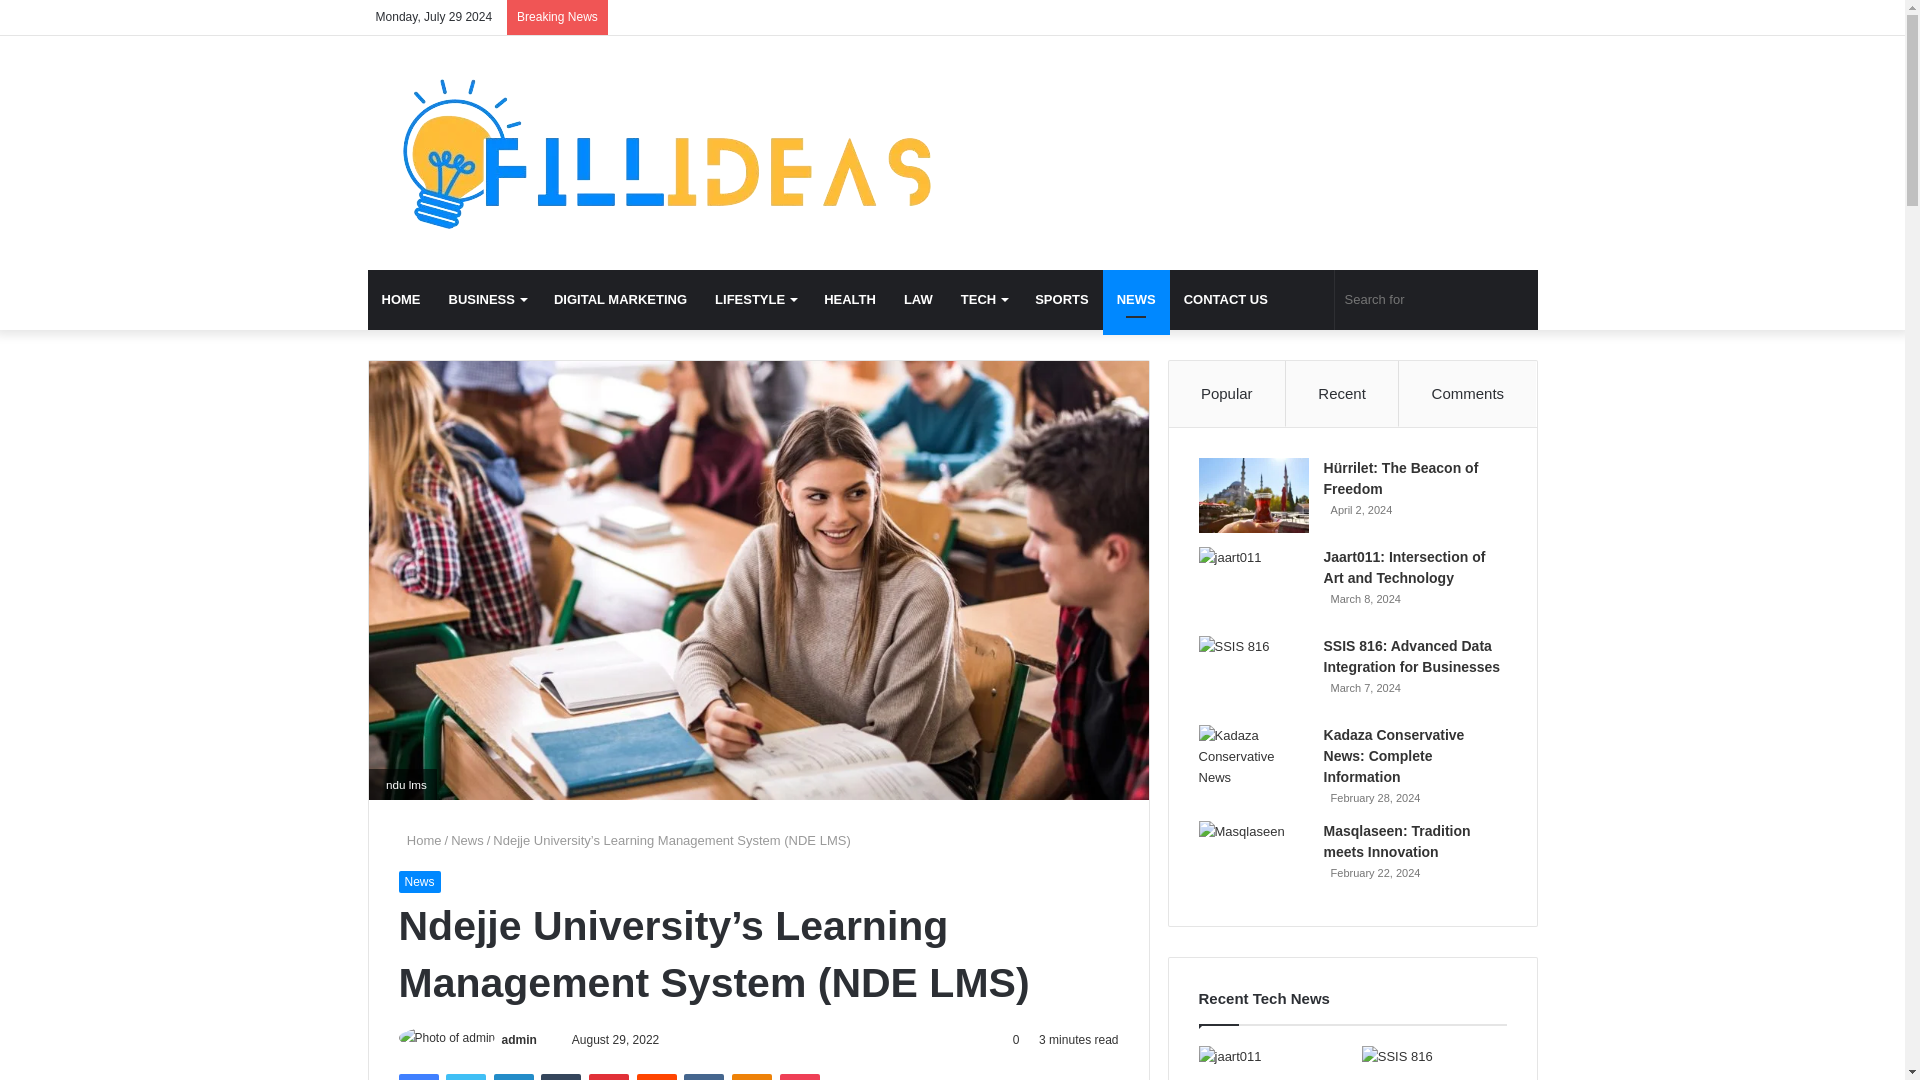 The height and width of the screenshot is (1080, 1920). Describe the element at coordinates (918, 300) in the screenshot. I see `LAW` at that location.